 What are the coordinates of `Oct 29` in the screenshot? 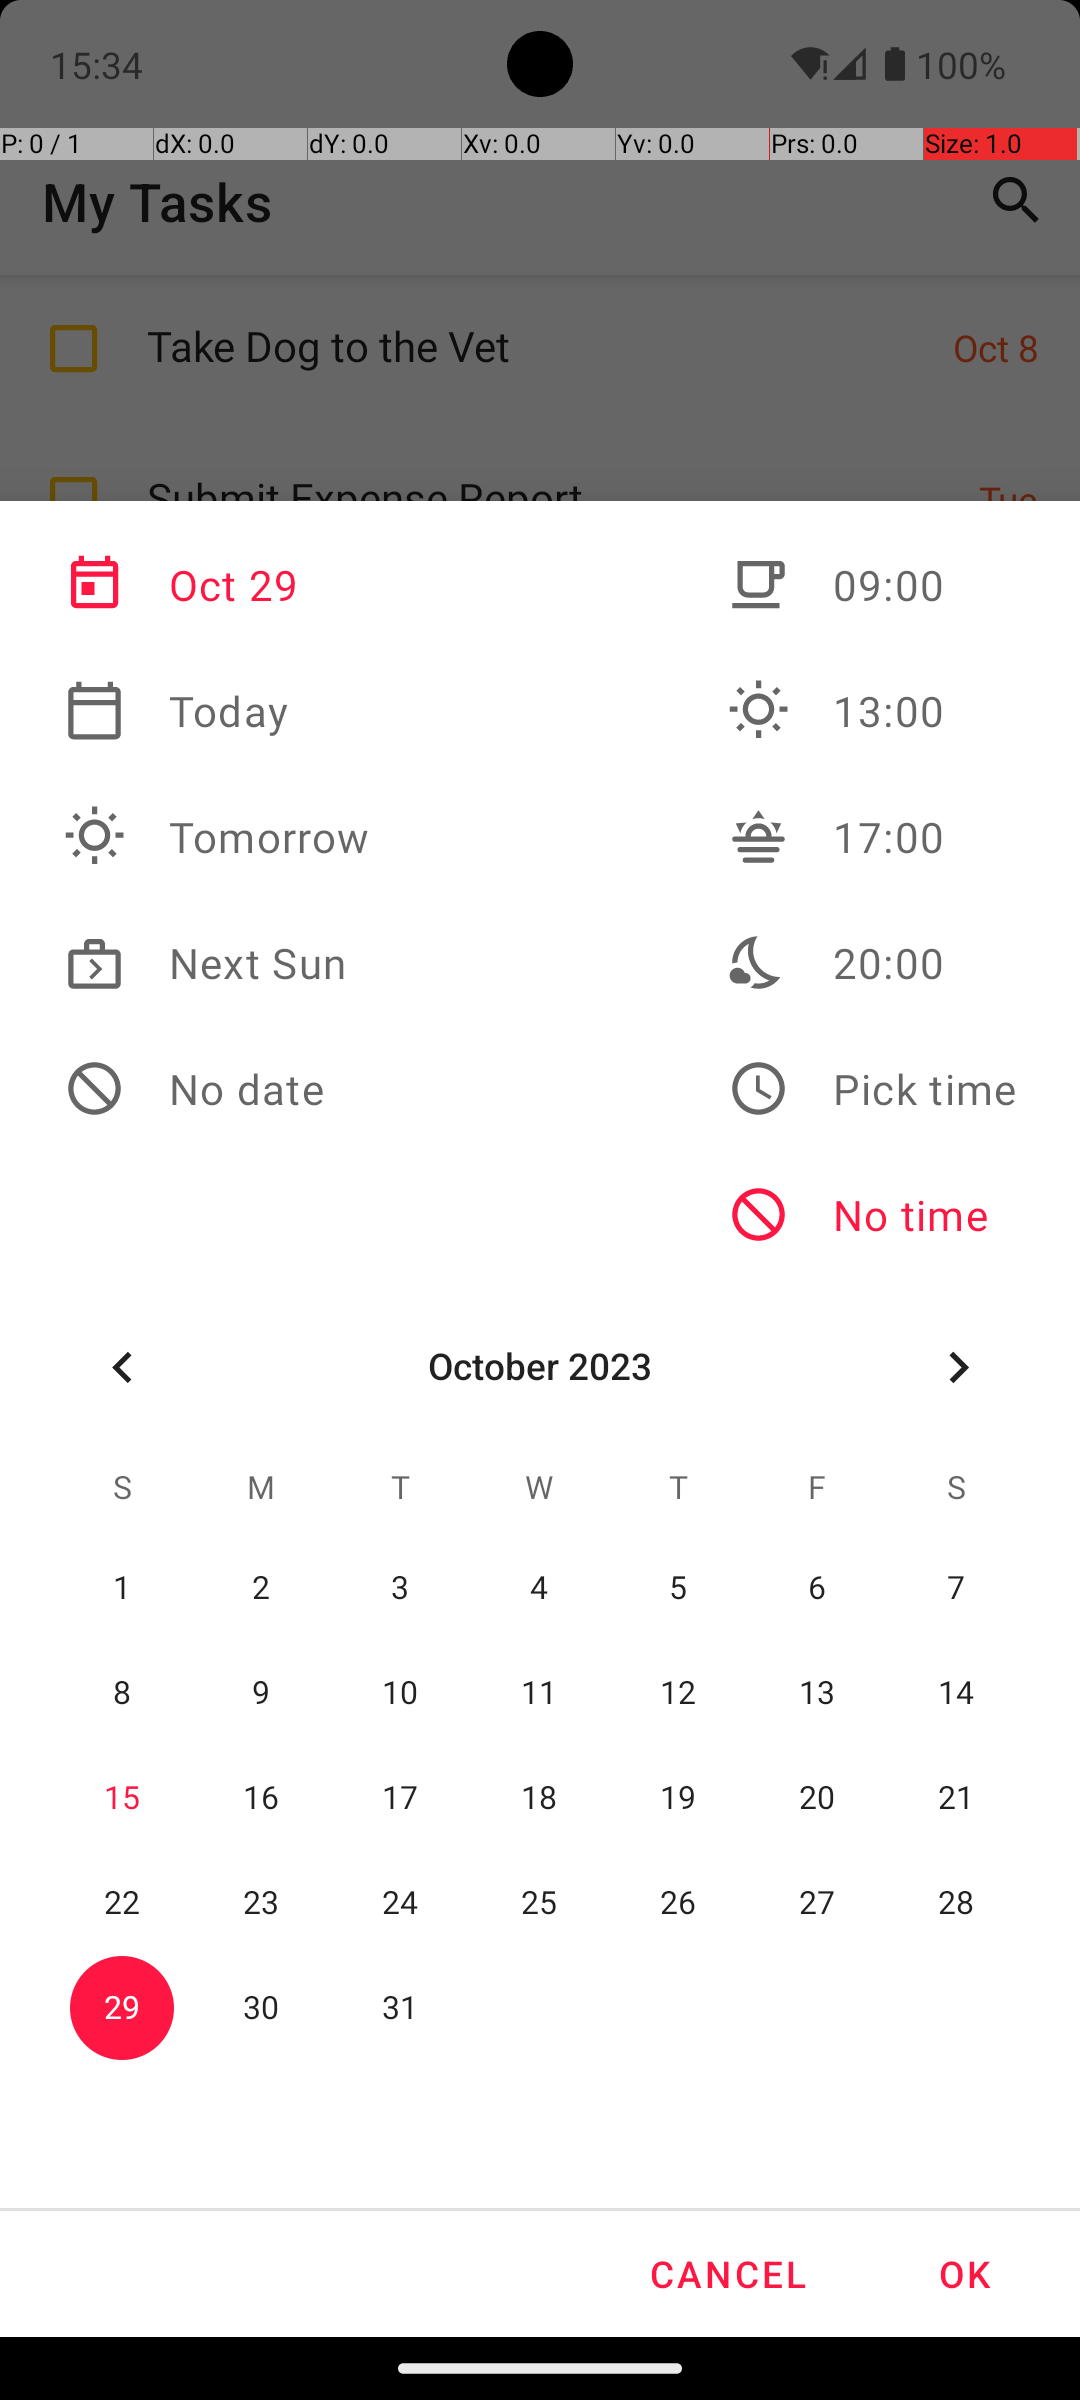 It's located at (217, 585).